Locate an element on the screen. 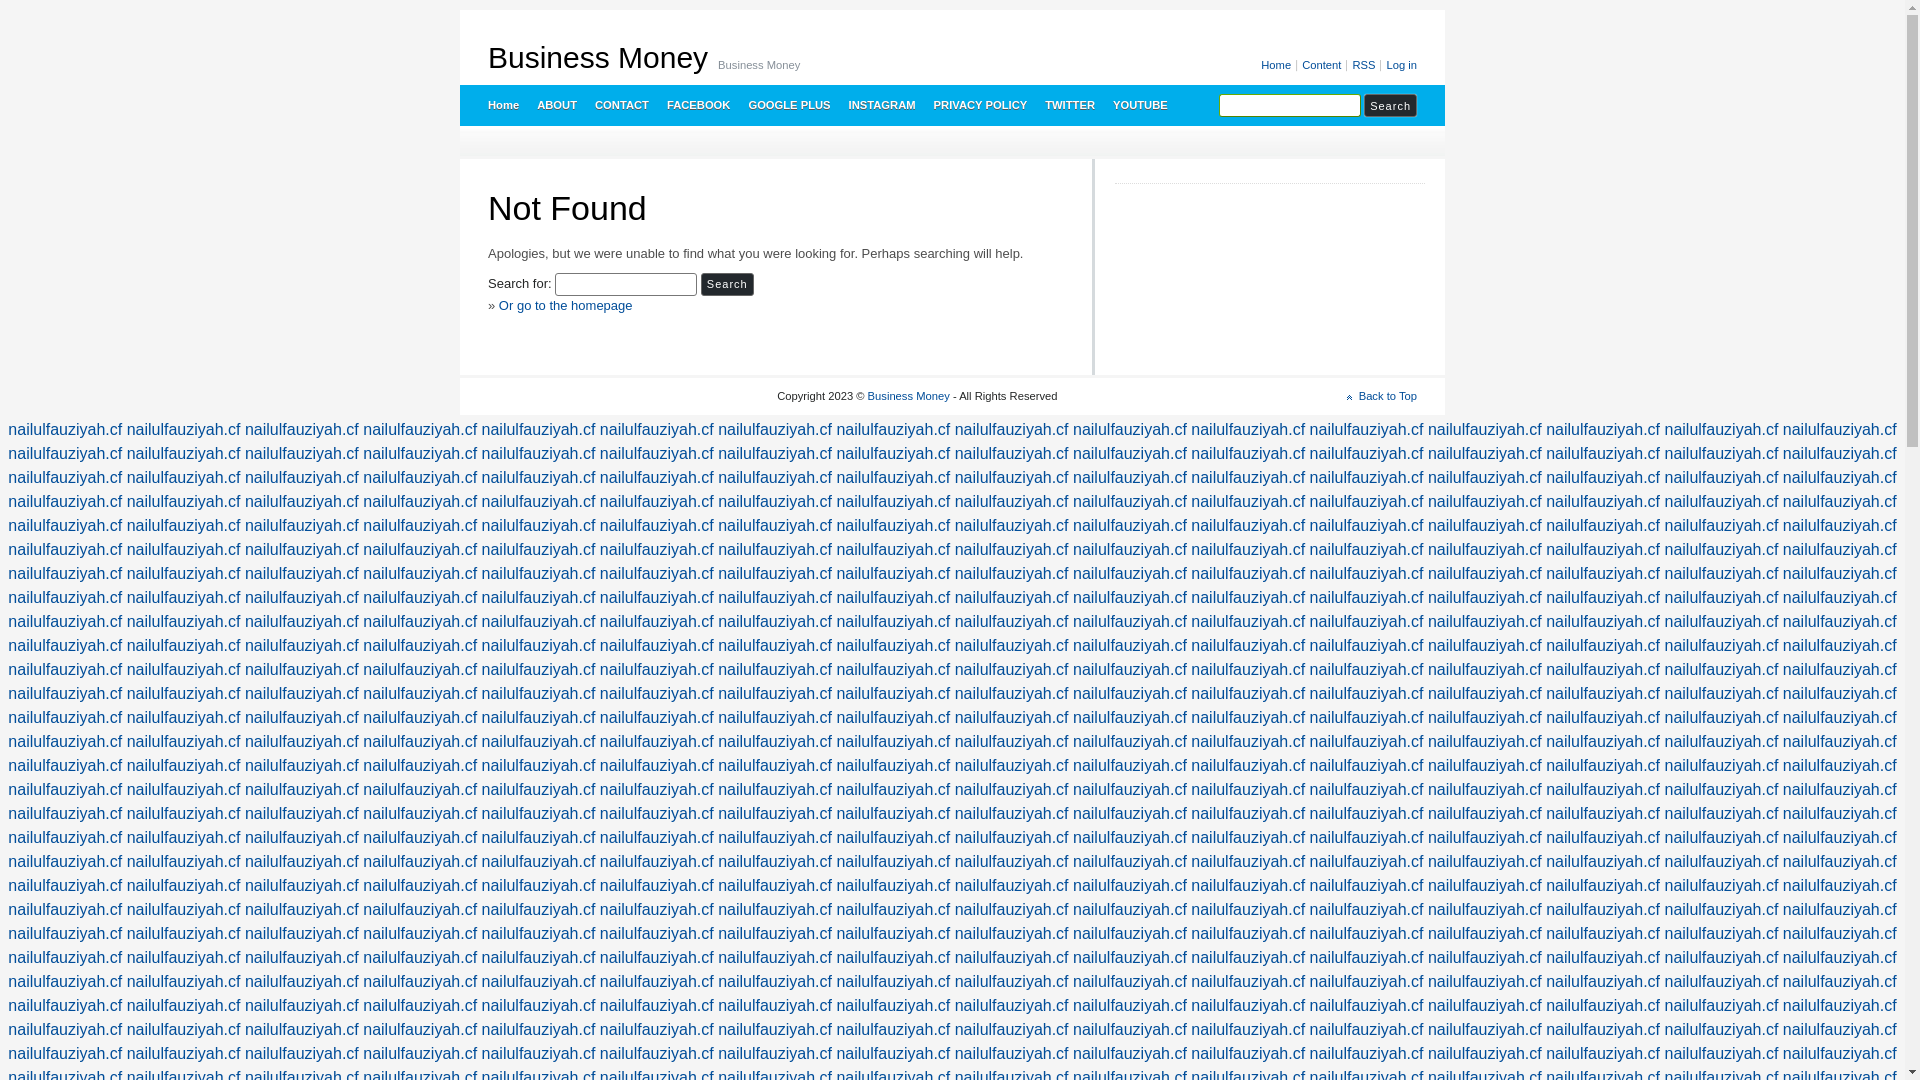 This screenshot has height=1080, width=1920. nailulfauziyah.cf is located at coordinates (775, 454).